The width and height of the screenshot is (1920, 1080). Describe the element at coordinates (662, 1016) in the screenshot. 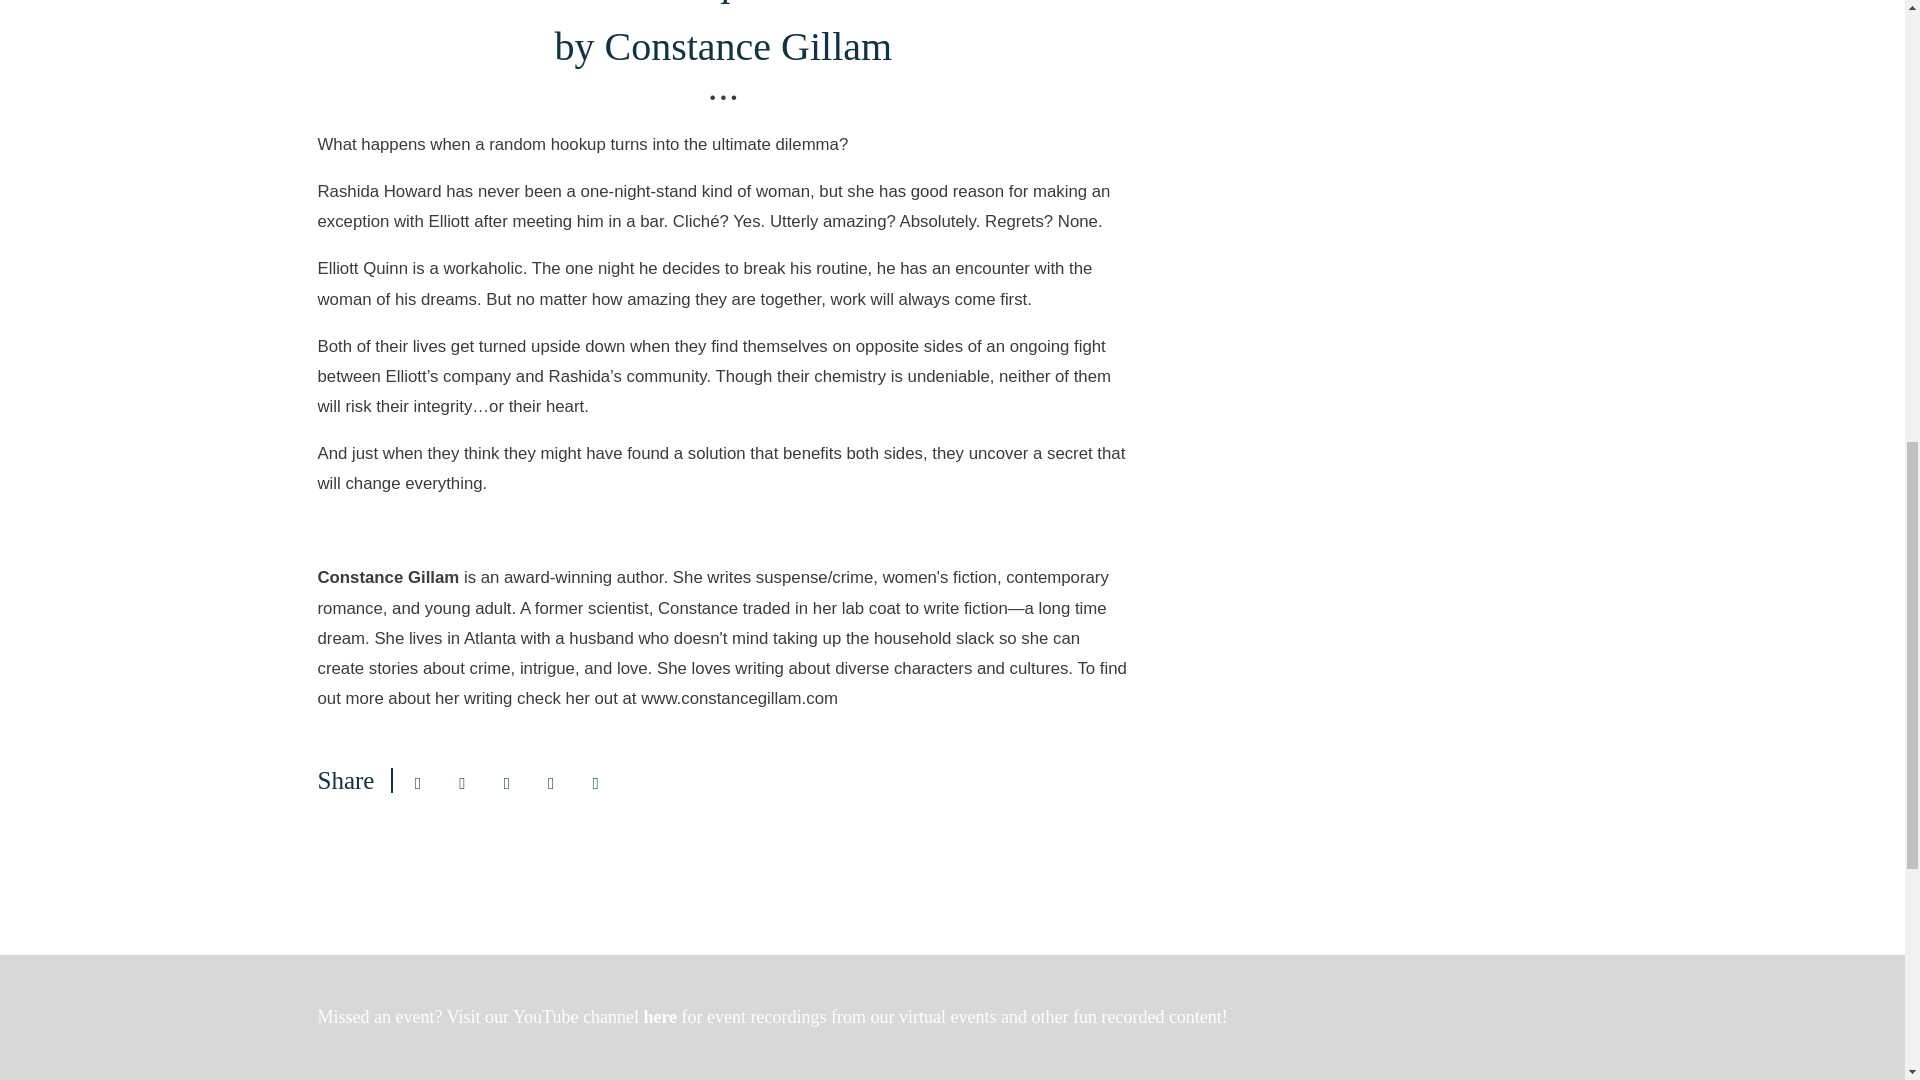

I see `here` at that location.